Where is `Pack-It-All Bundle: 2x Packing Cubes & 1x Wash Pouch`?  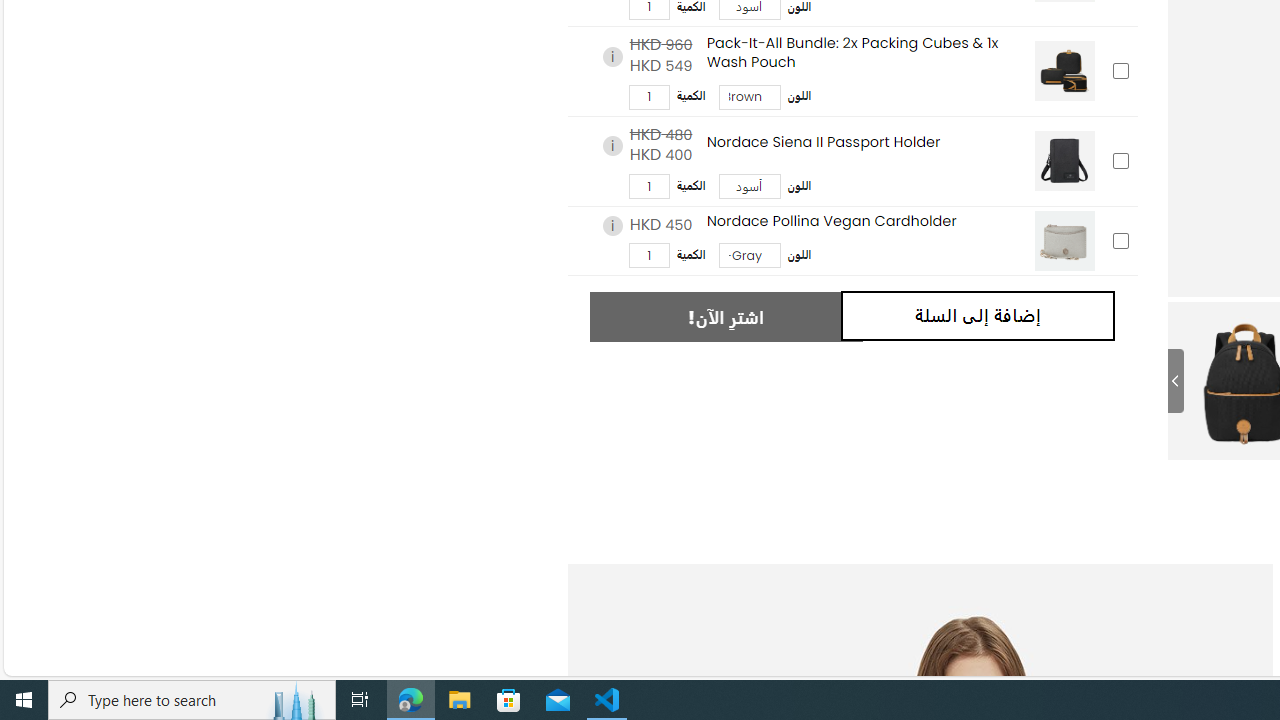
Pack-It-All Bundle: 2x Packing Cubes & 1x Wash Pouch is located at coordinates (1064, 72).